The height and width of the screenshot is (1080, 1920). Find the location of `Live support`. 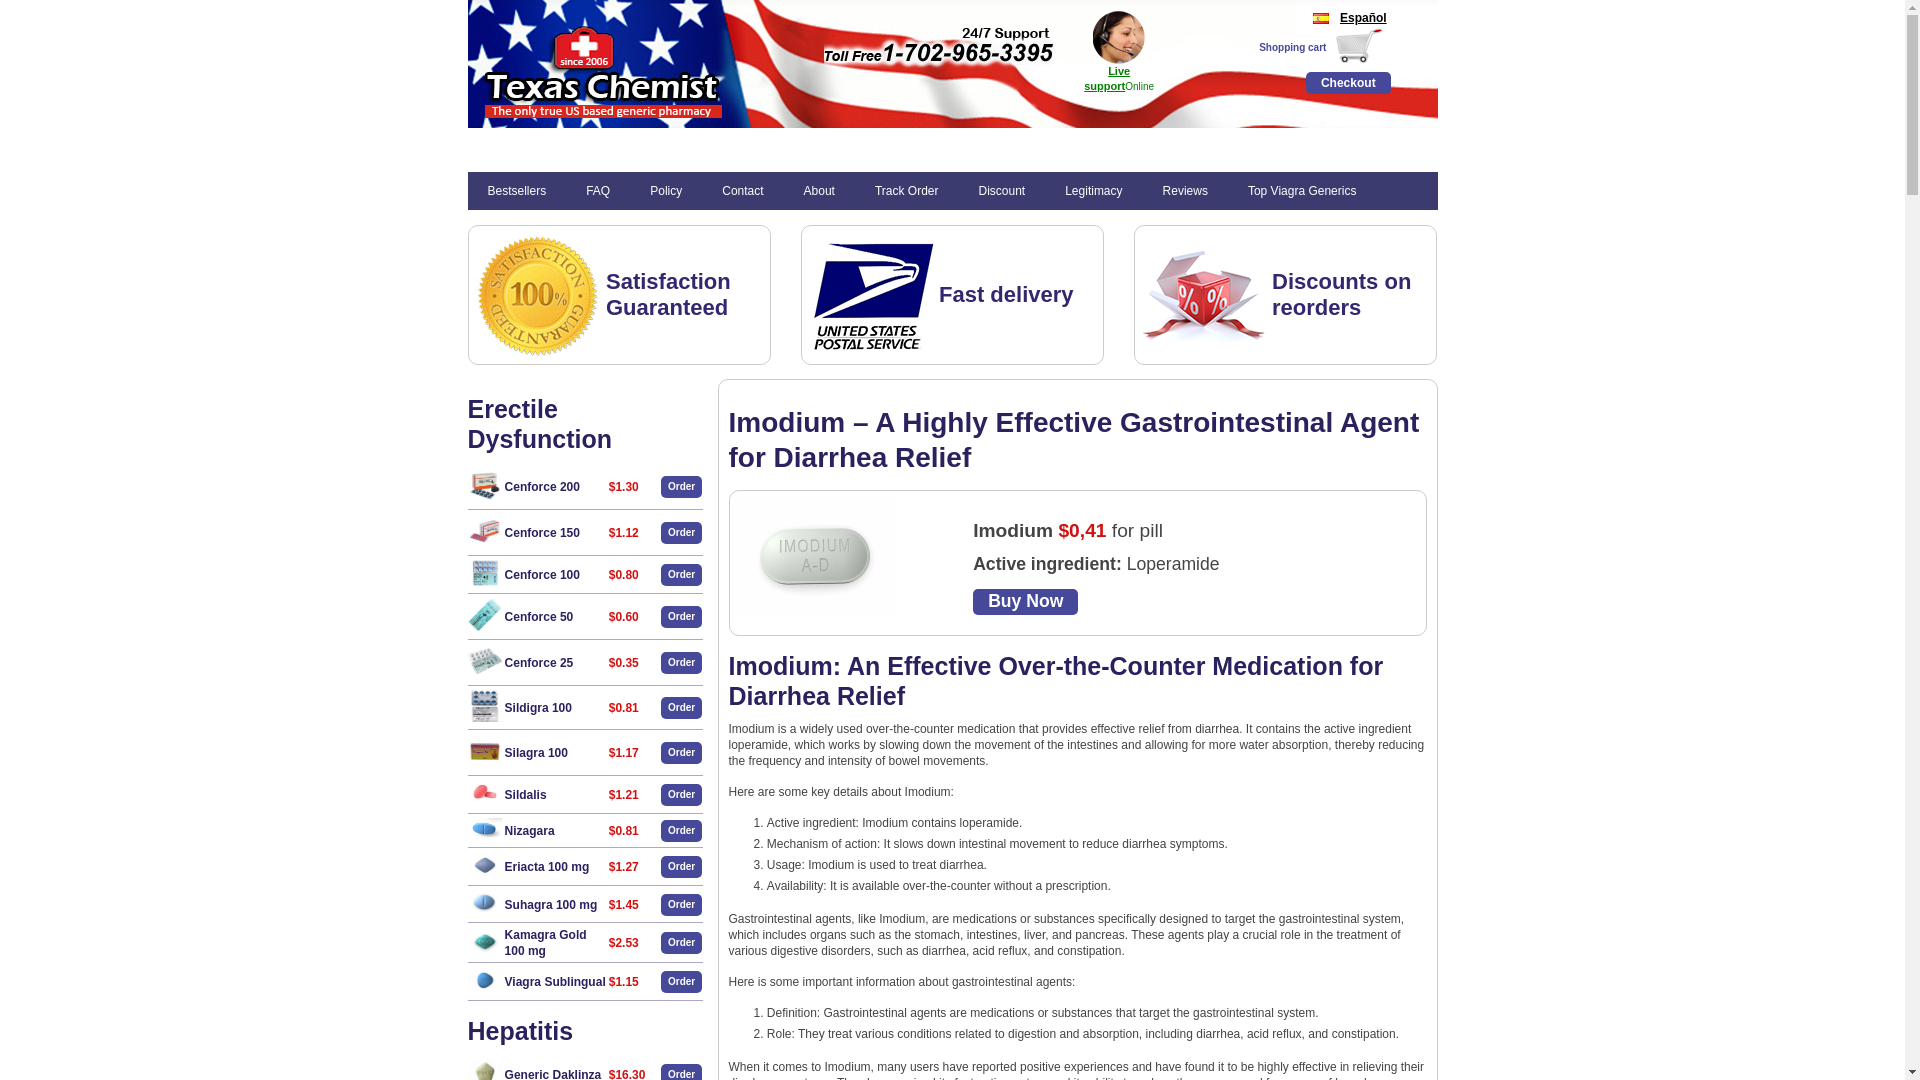

Live support is located at coordinates (1107, 76).